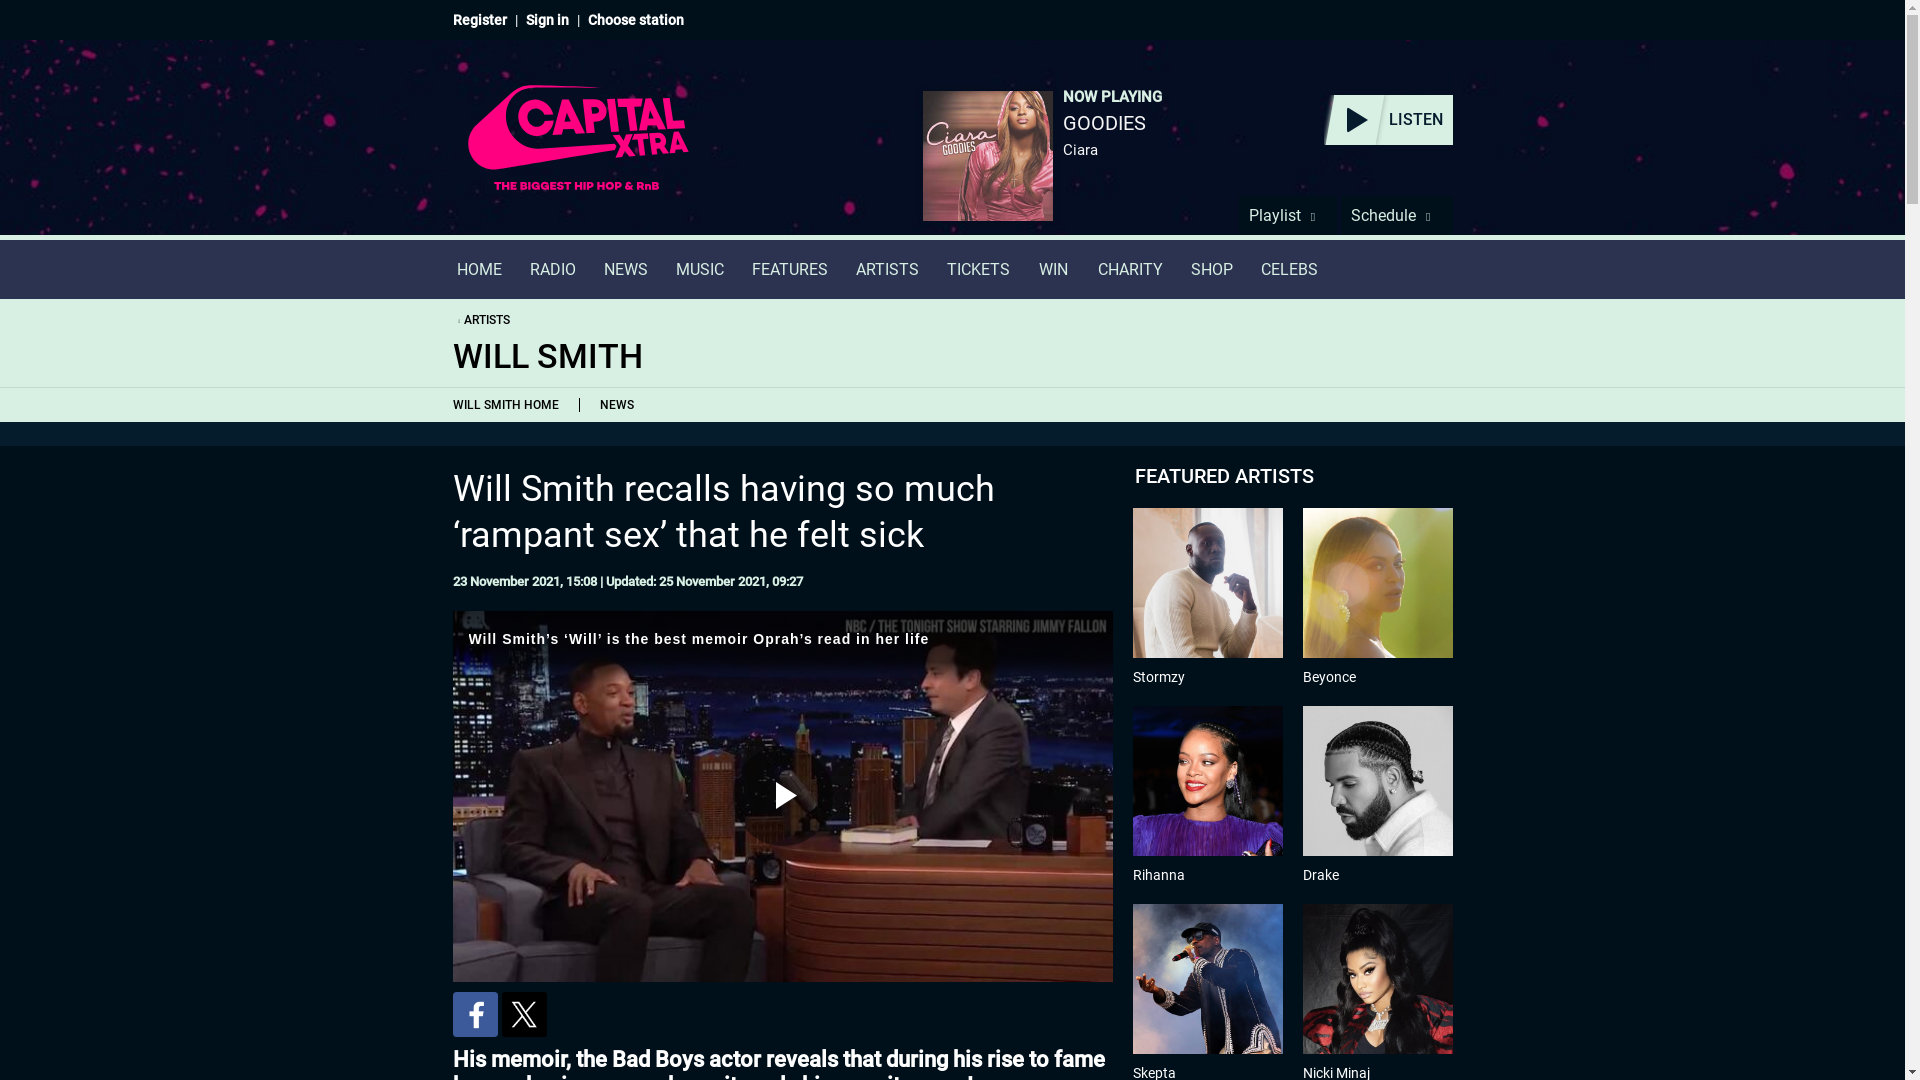 This screenshot has height=1080, width=1920. I want to click on Choose station, so click(635, 20).